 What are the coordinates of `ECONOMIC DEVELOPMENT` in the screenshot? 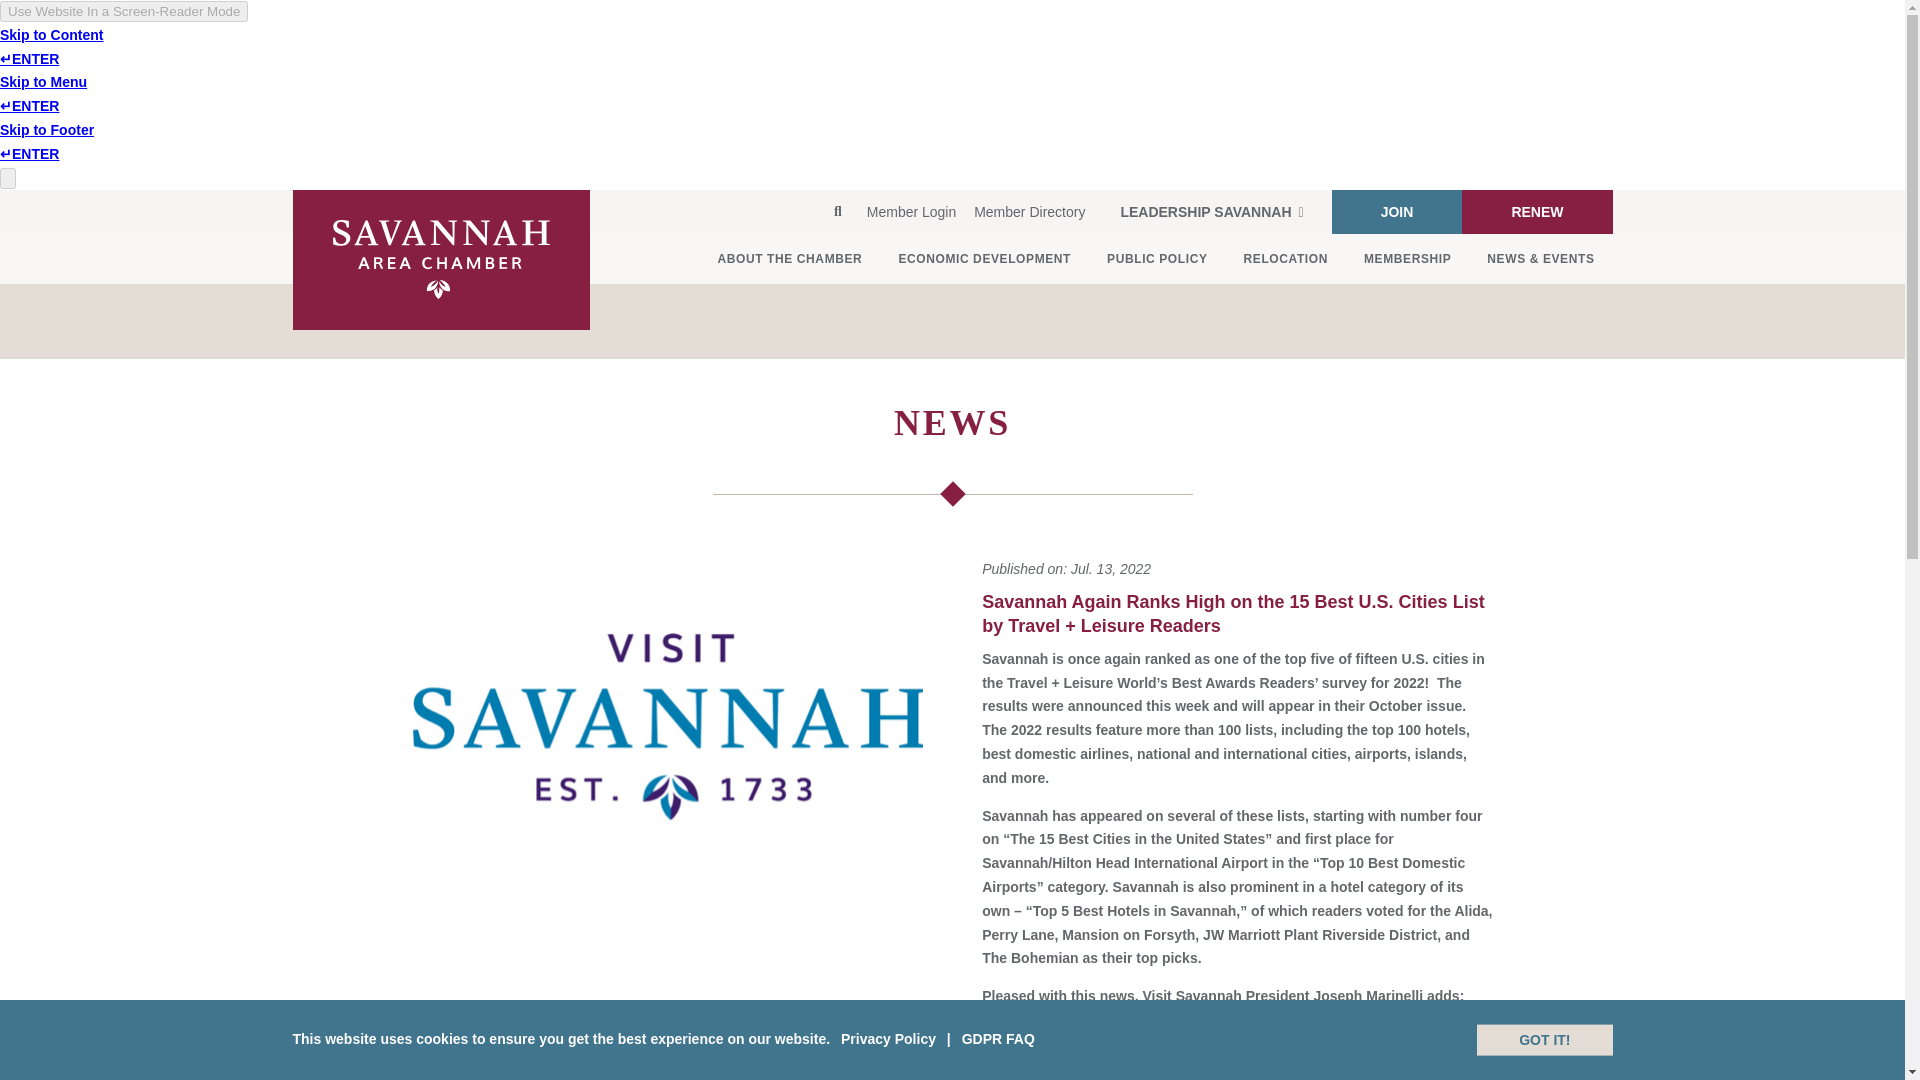 It's located at (984, 259).